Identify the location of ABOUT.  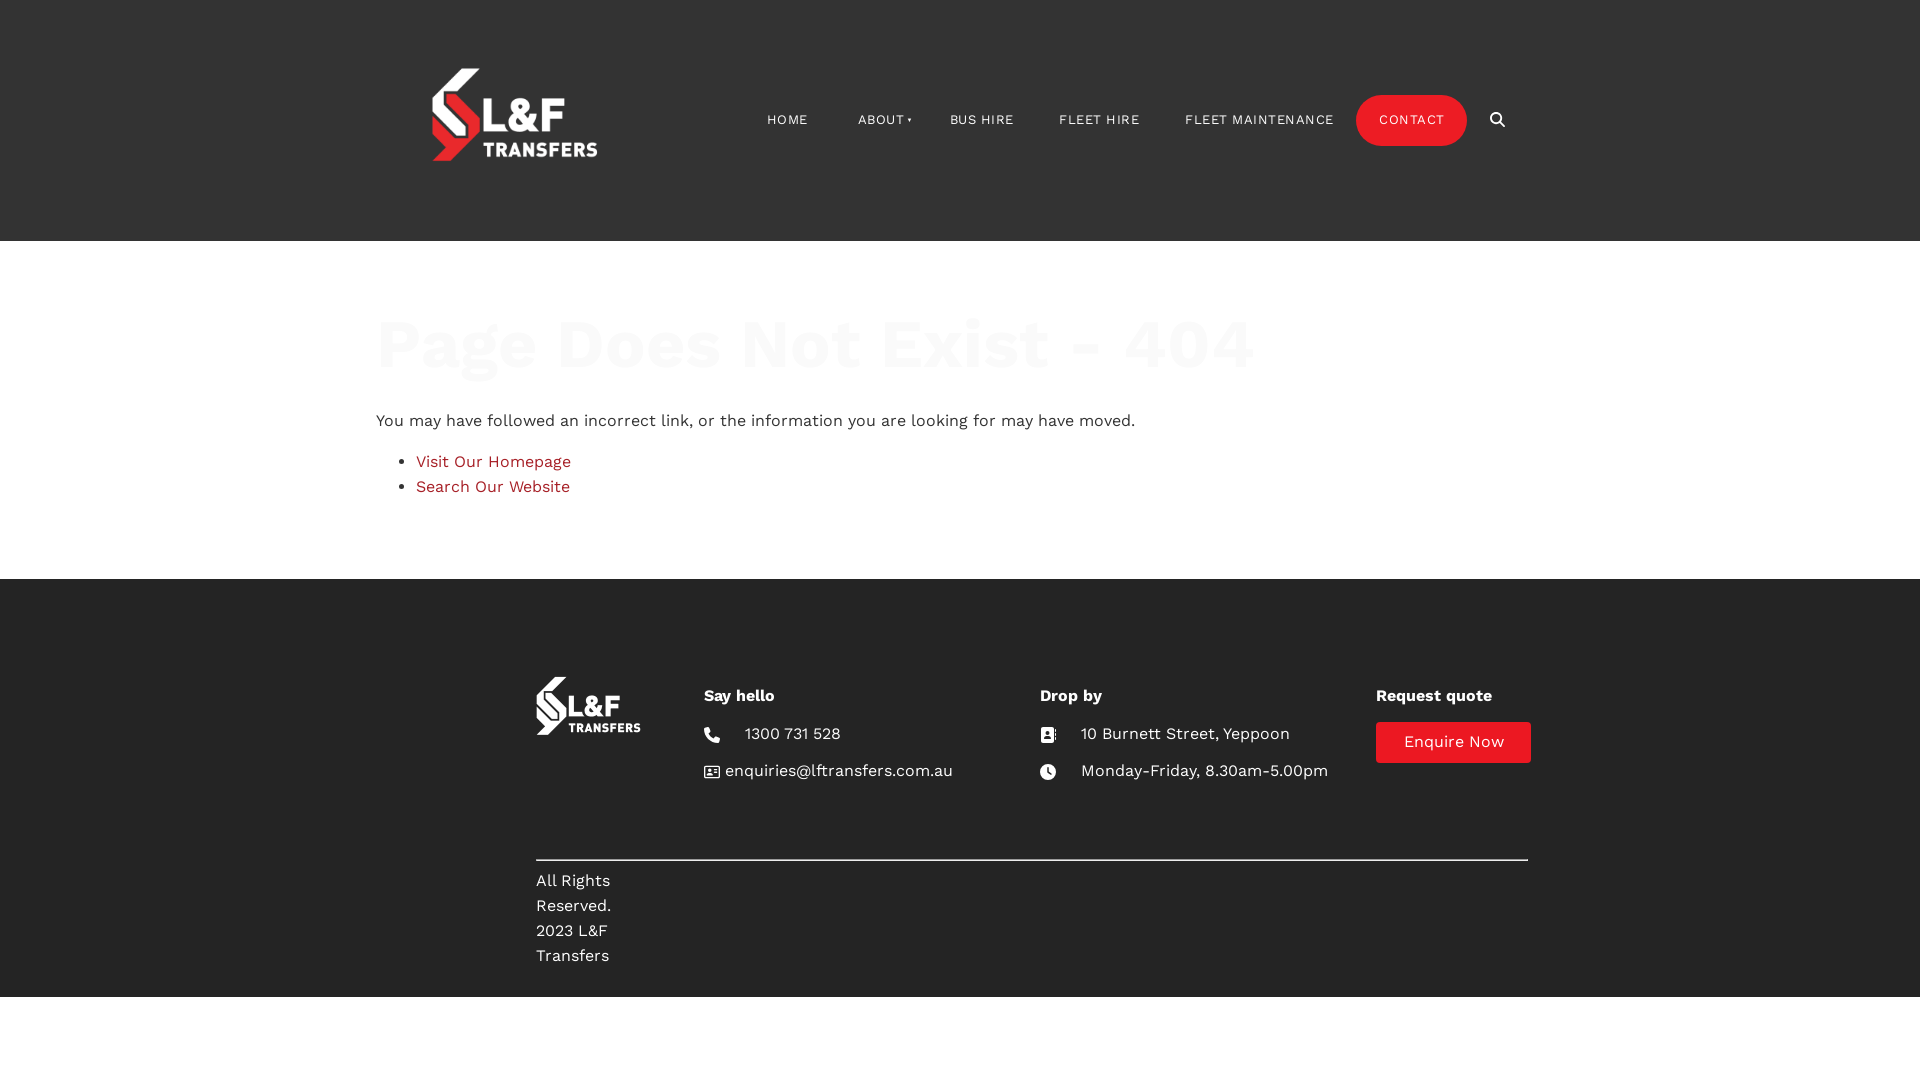
(880, 120).